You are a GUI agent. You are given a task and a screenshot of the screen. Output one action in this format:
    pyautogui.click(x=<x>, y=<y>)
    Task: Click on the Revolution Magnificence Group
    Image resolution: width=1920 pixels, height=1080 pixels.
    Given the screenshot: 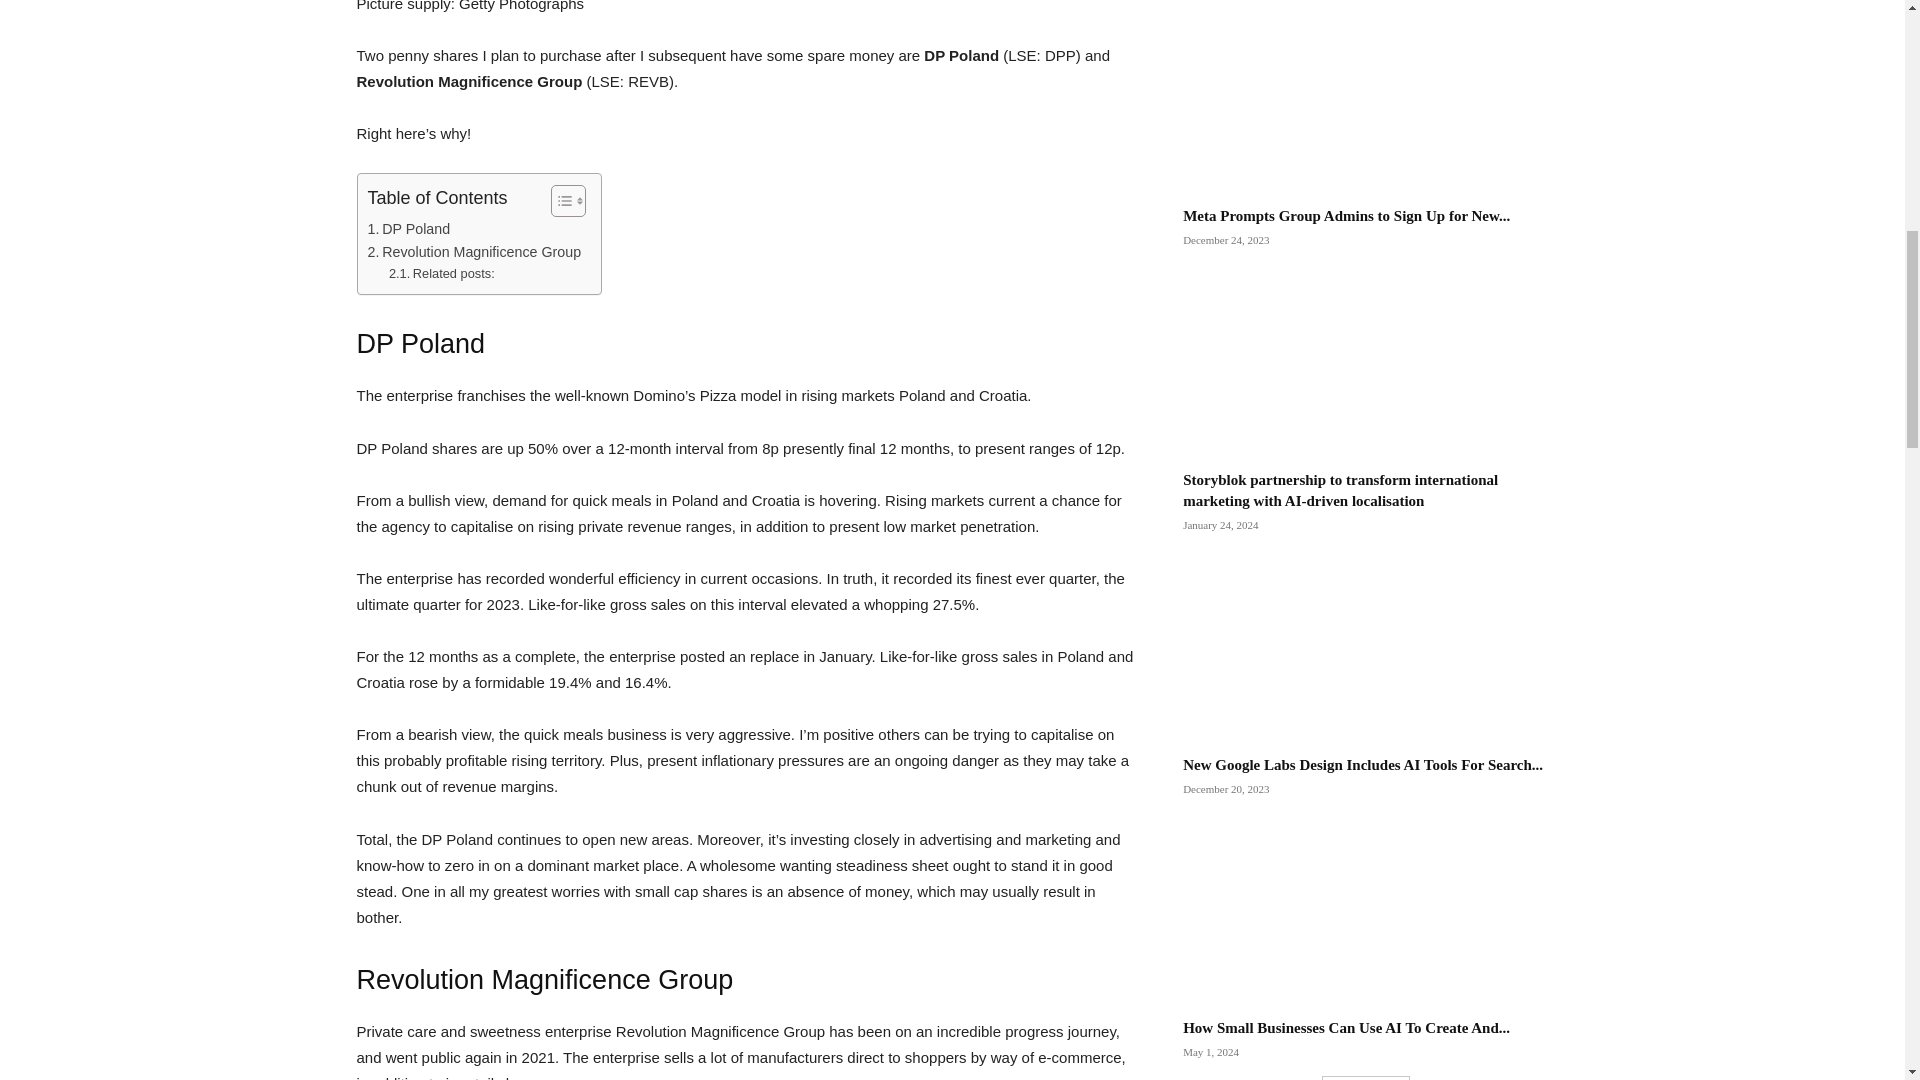 What is the action you would take?
    pyautogui.click(x=474, y=252)
    